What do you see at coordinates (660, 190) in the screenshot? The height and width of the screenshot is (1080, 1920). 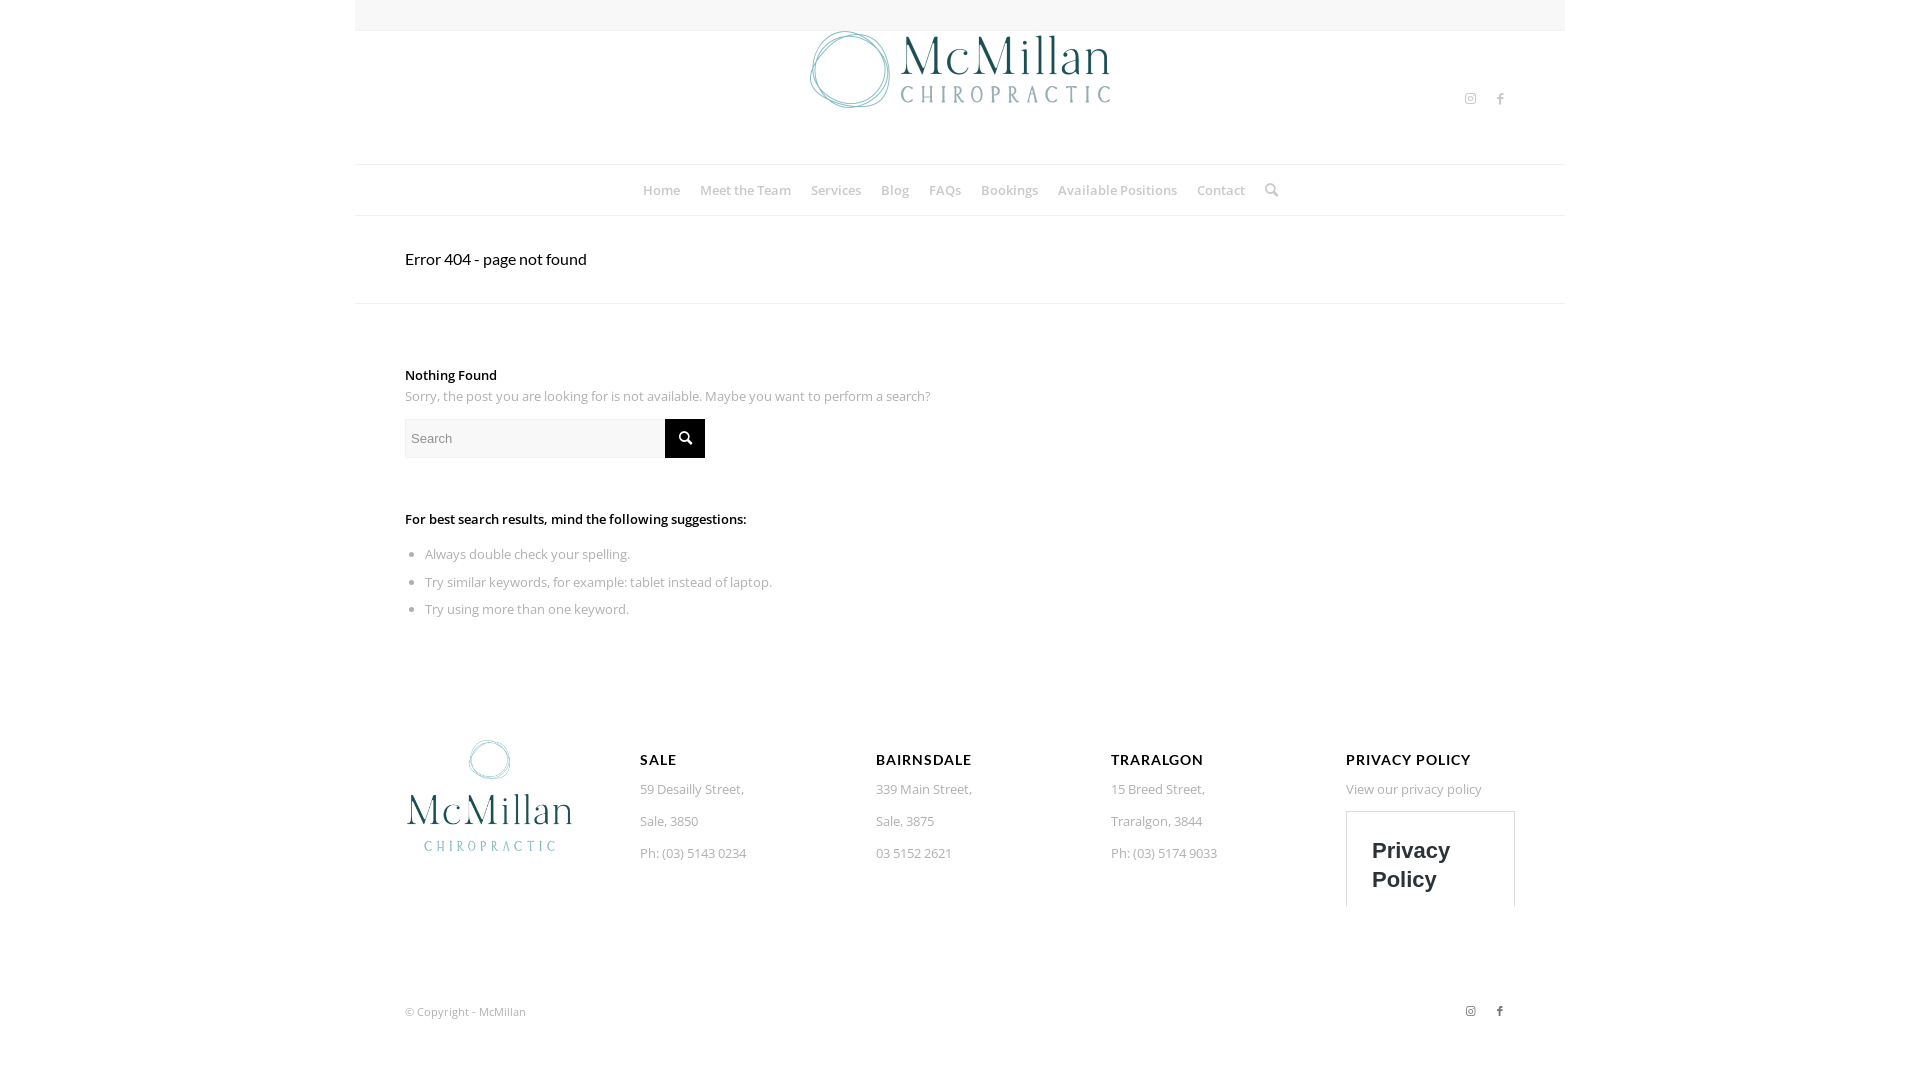 I see `Home` at bounding box center [660, 190].